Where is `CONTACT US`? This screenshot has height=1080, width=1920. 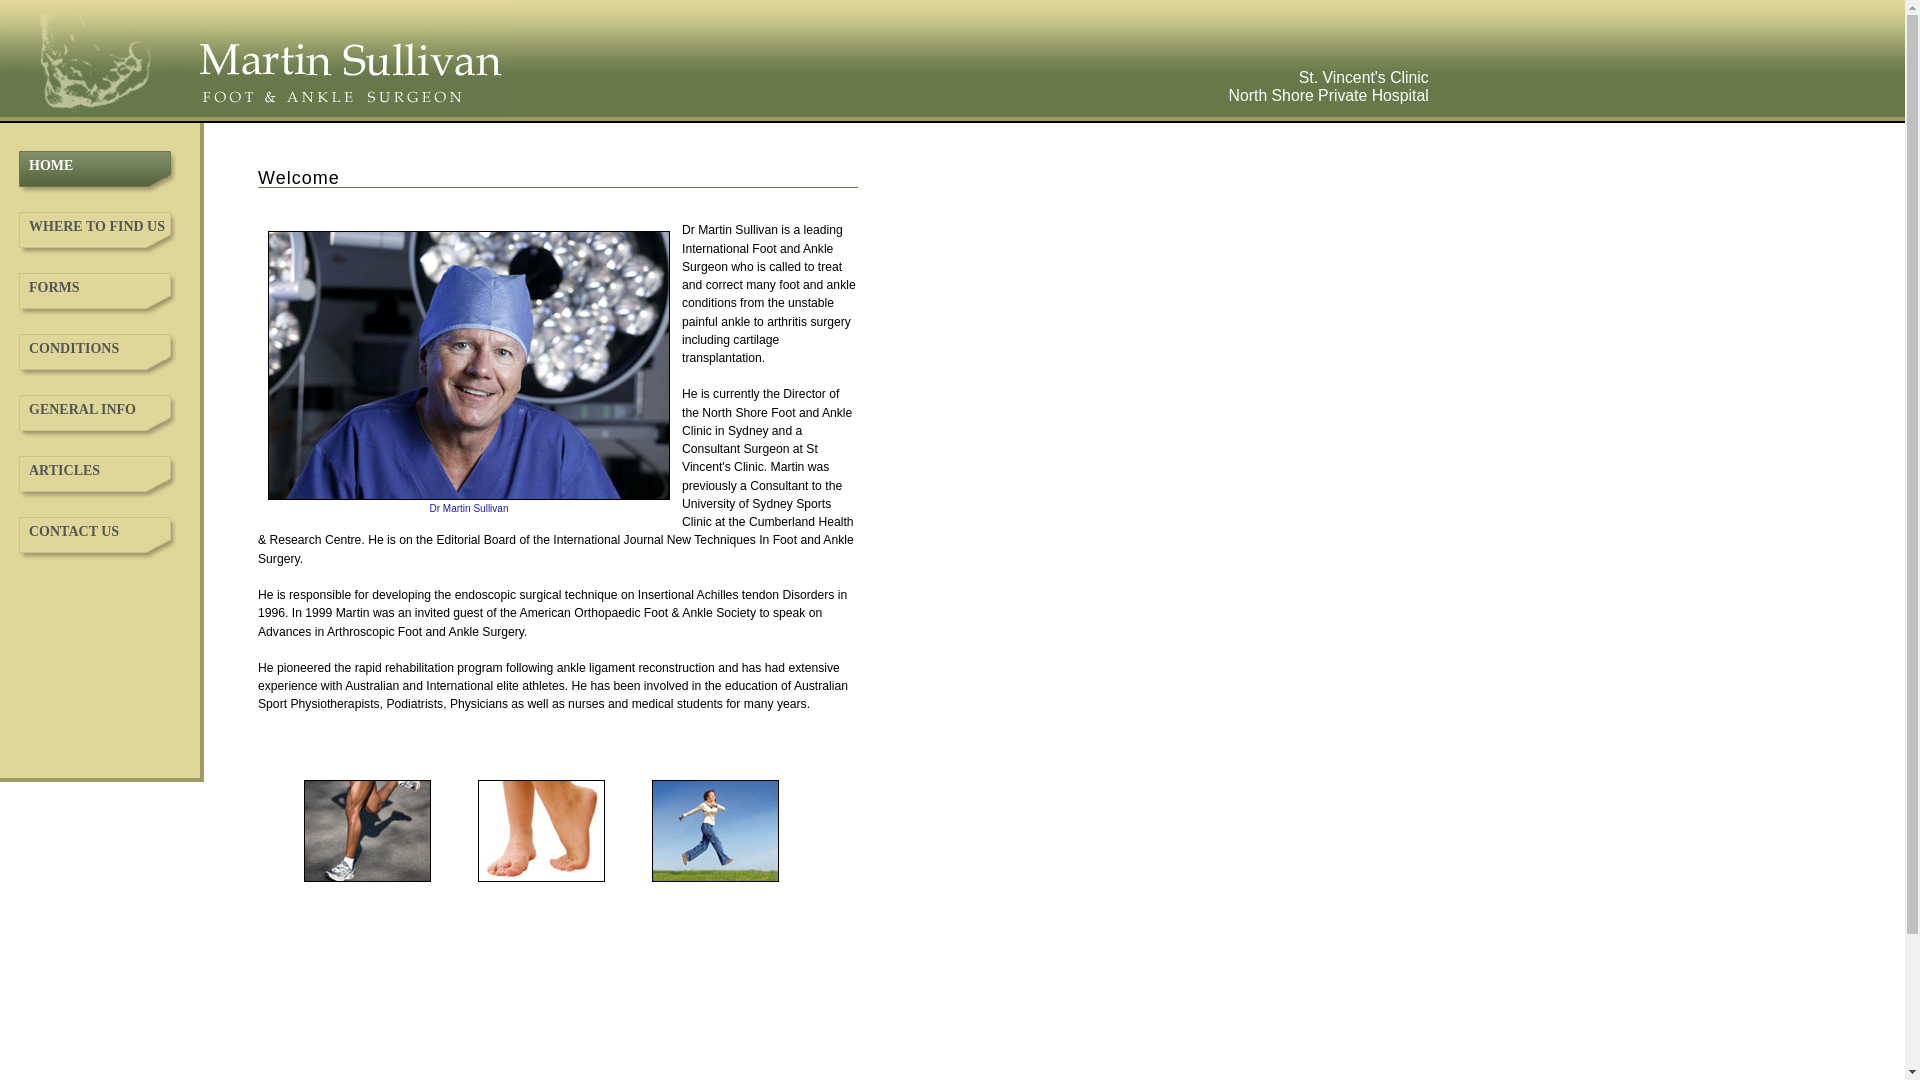
CONTACT US is located at coordinates (98, 529).